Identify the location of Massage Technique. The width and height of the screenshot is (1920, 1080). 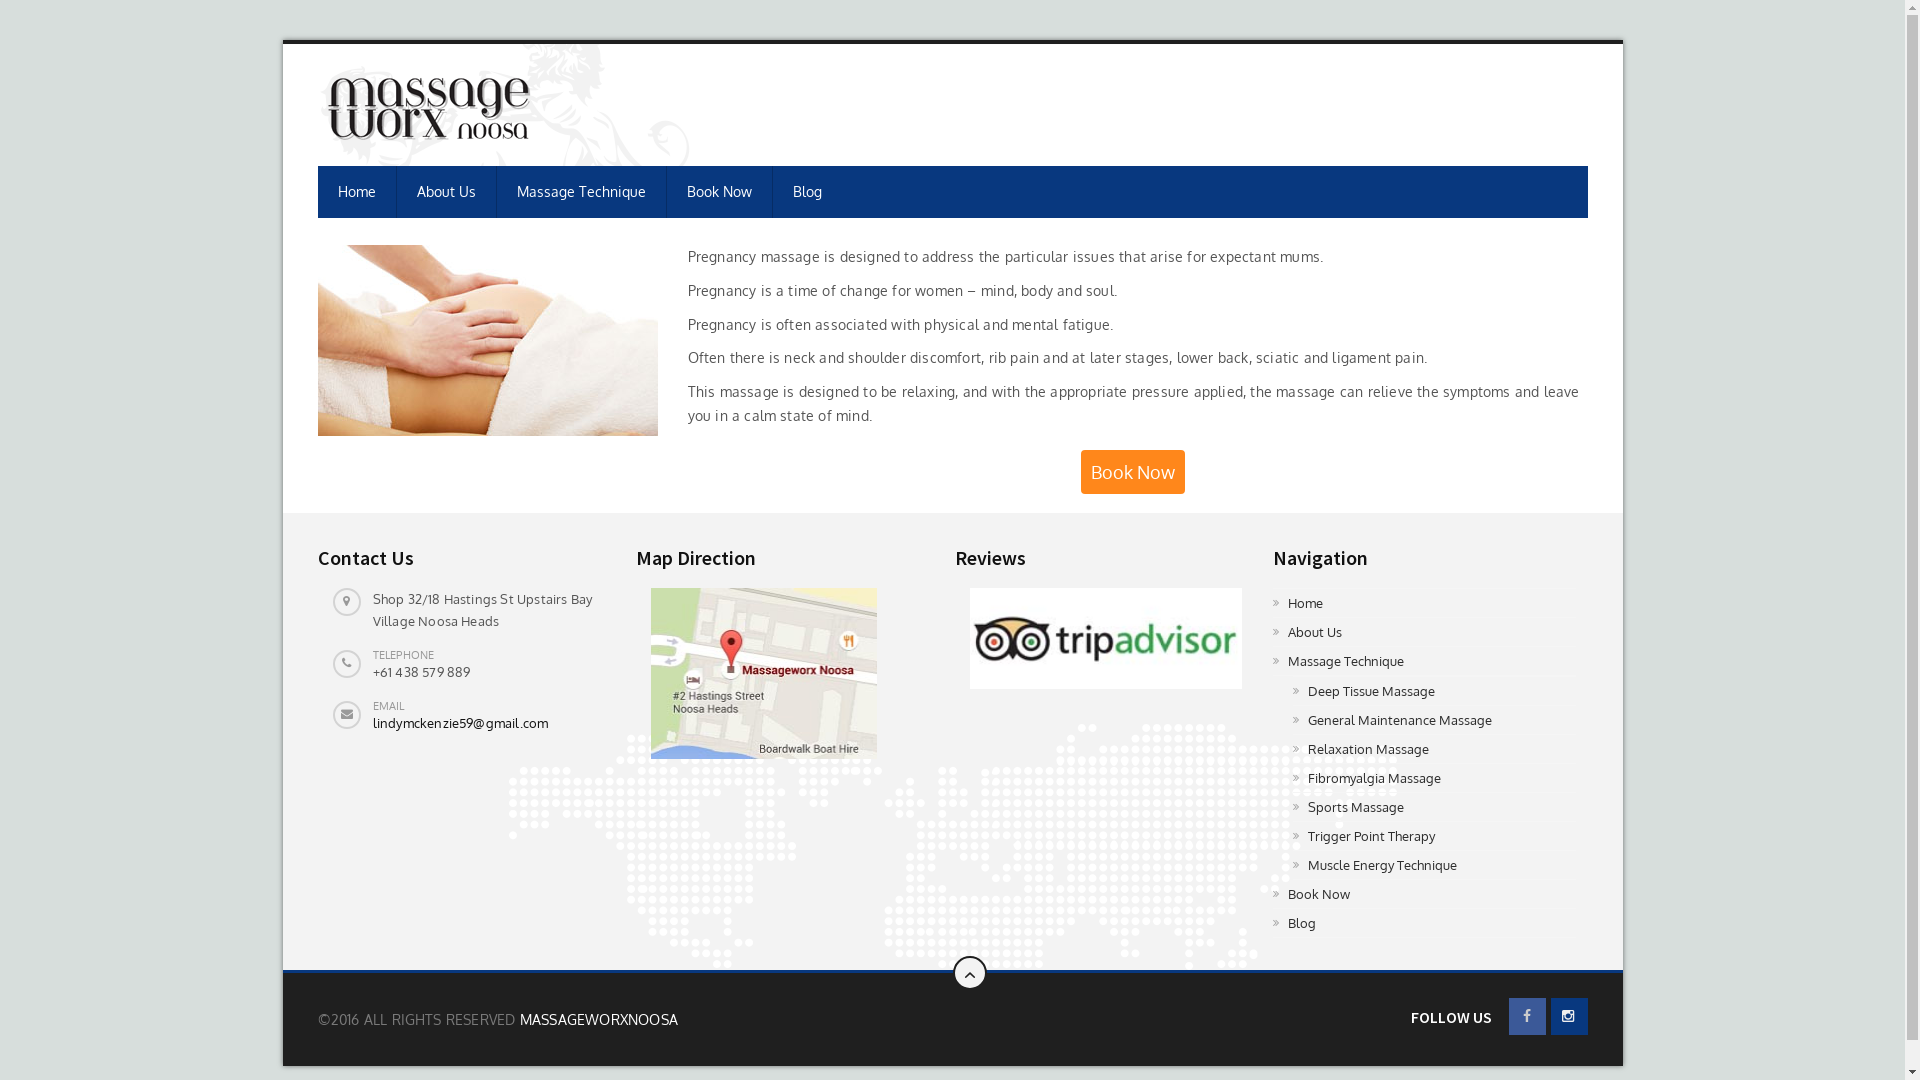
(581, 192).